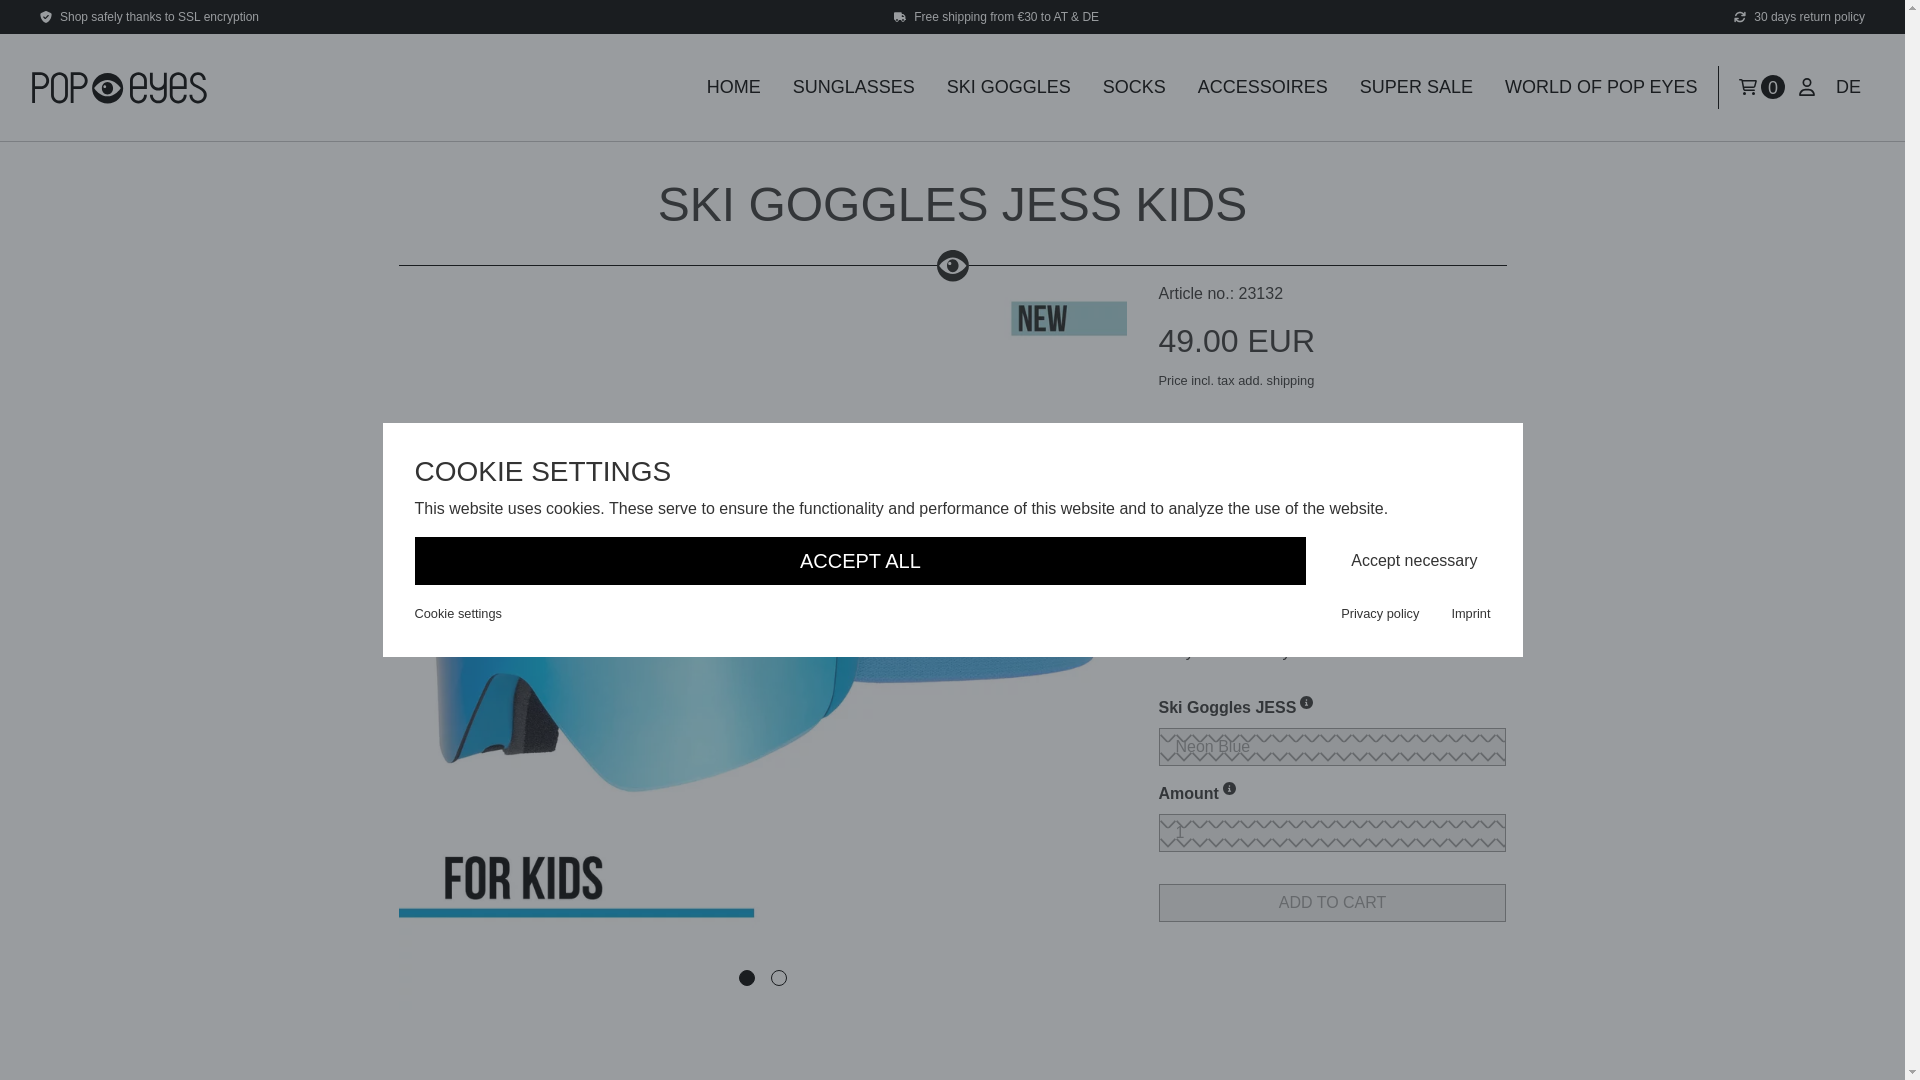 The width and height of the screenshot is (1920, 1080). Describe the element at coordinates (1263, 87) in the screenshot. I see `ACCESSOIRES` at that location.